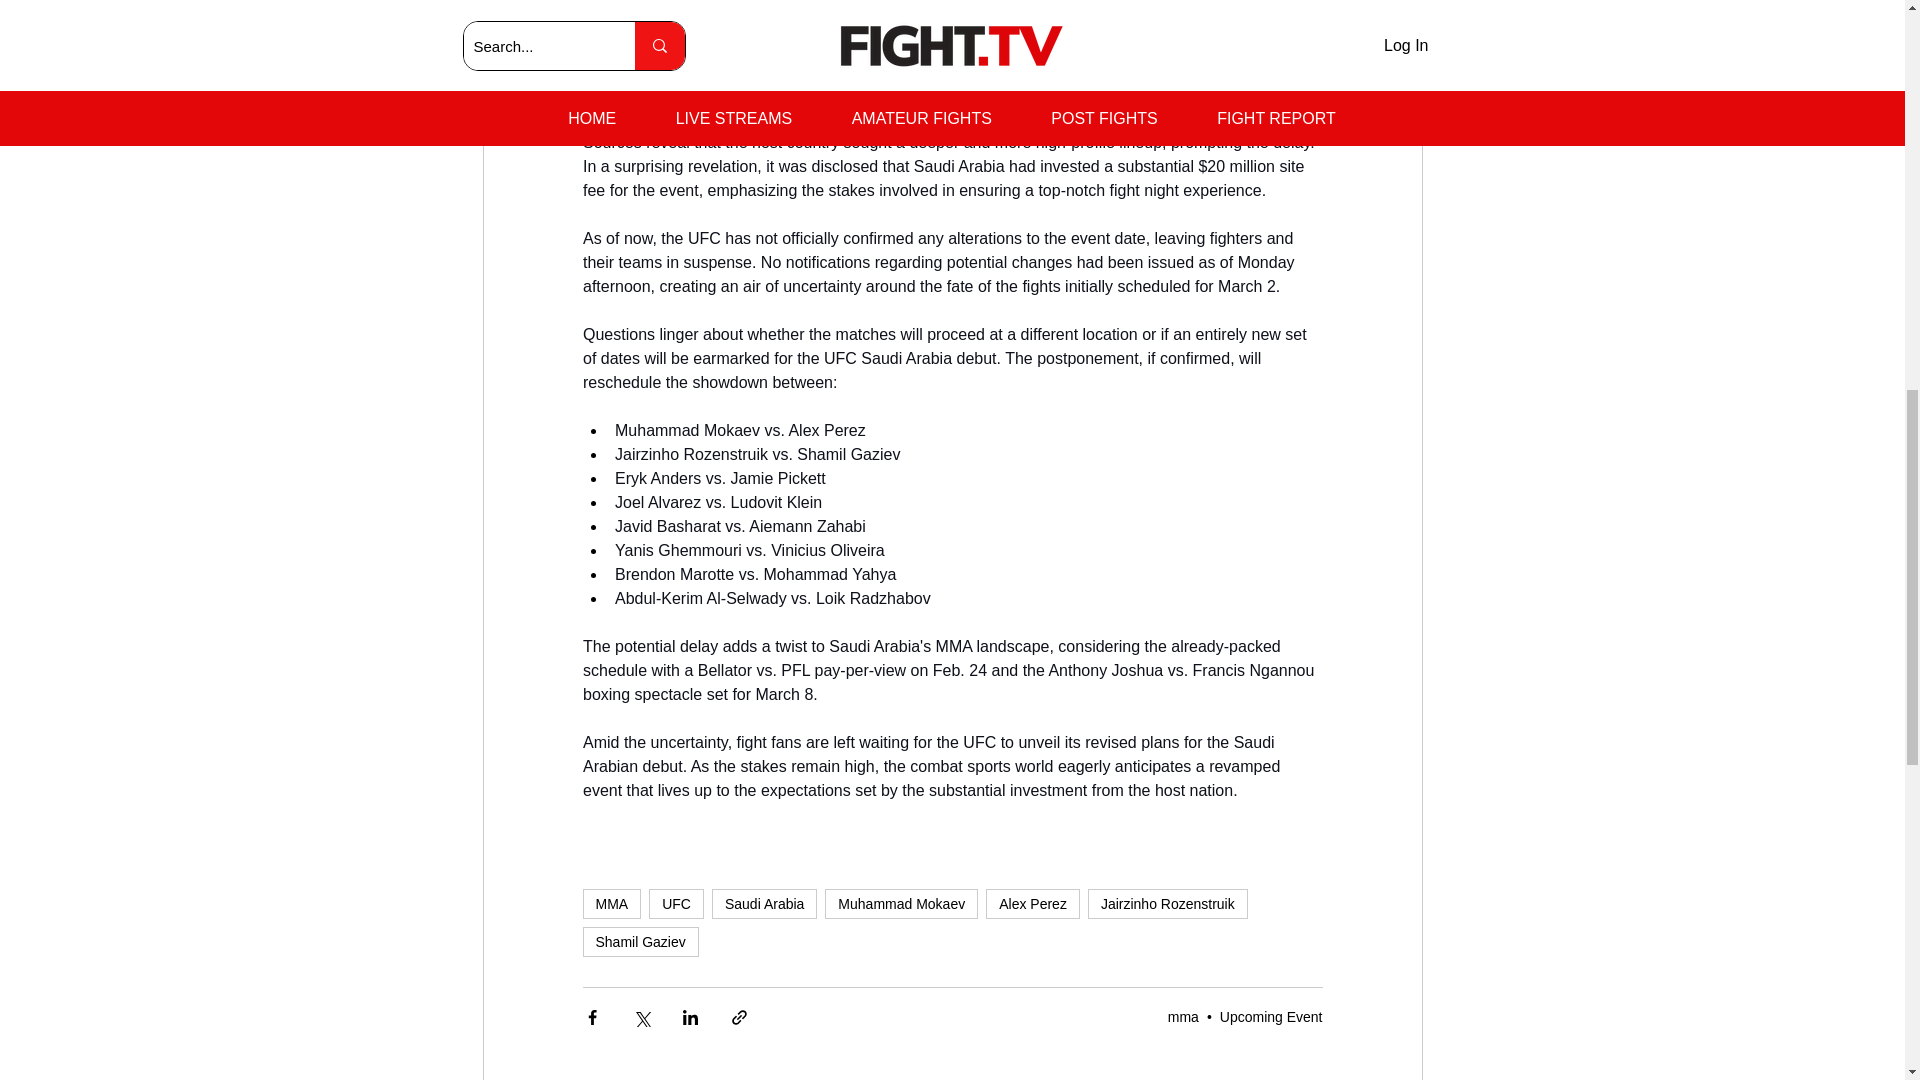  Describe the element at coordinates (764, 904) in the screenshot. I see `Saudi Arabia` at that location.